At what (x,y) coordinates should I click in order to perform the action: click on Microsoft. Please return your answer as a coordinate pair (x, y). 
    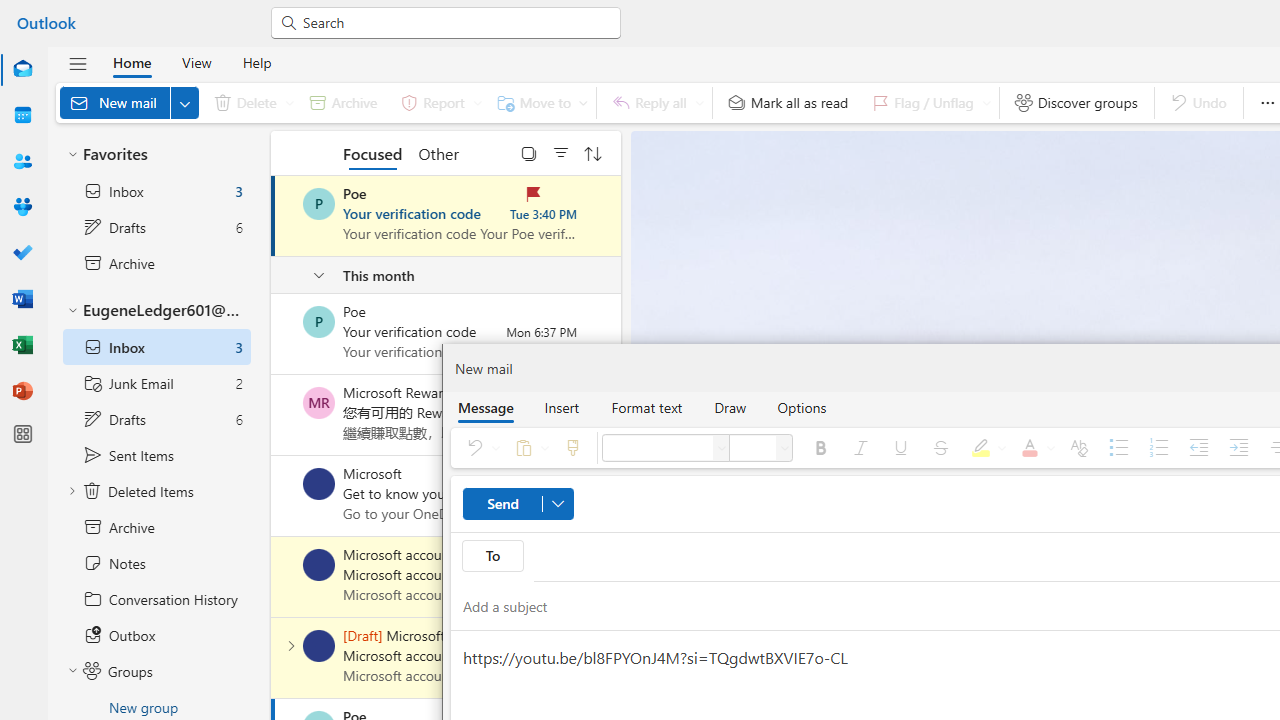
    Looking at the image, I should click on (319, 484).